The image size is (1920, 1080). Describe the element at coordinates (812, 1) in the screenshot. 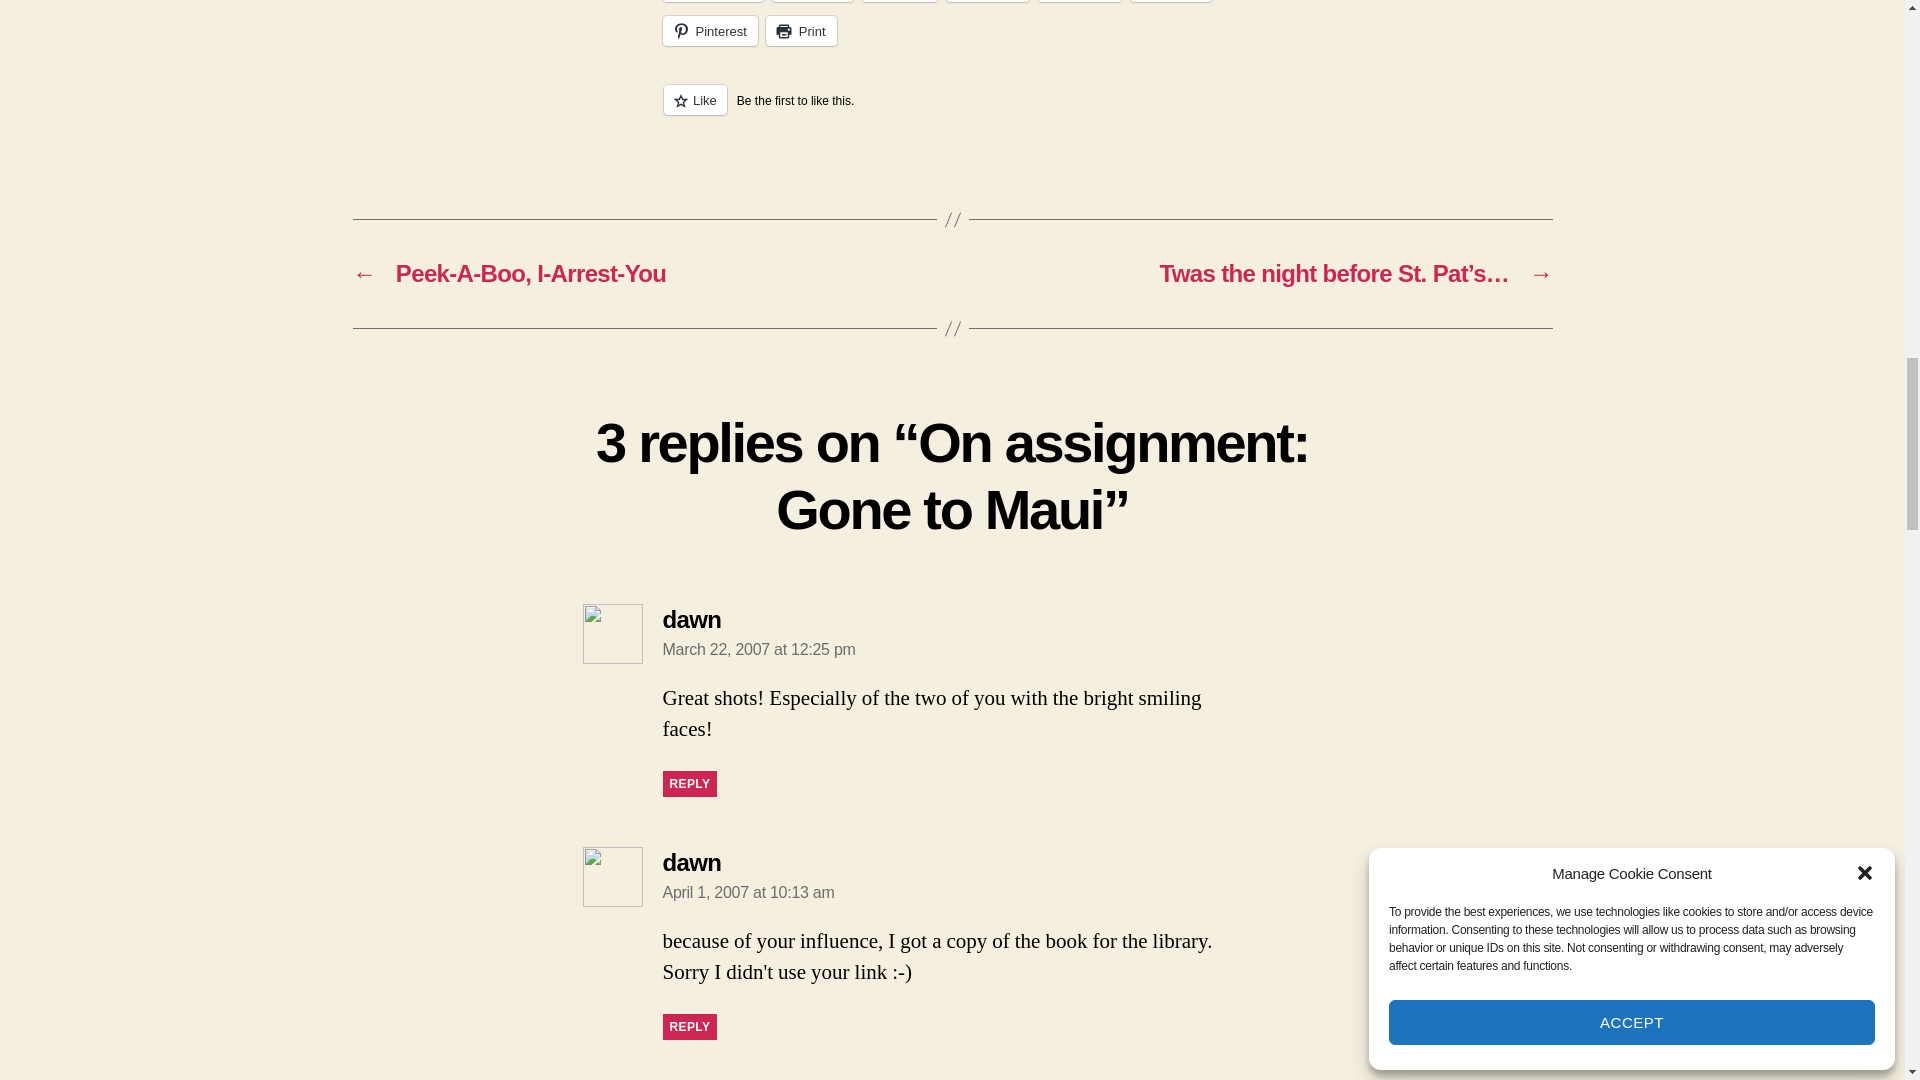

I see `Click to share on Twitter` at that location.